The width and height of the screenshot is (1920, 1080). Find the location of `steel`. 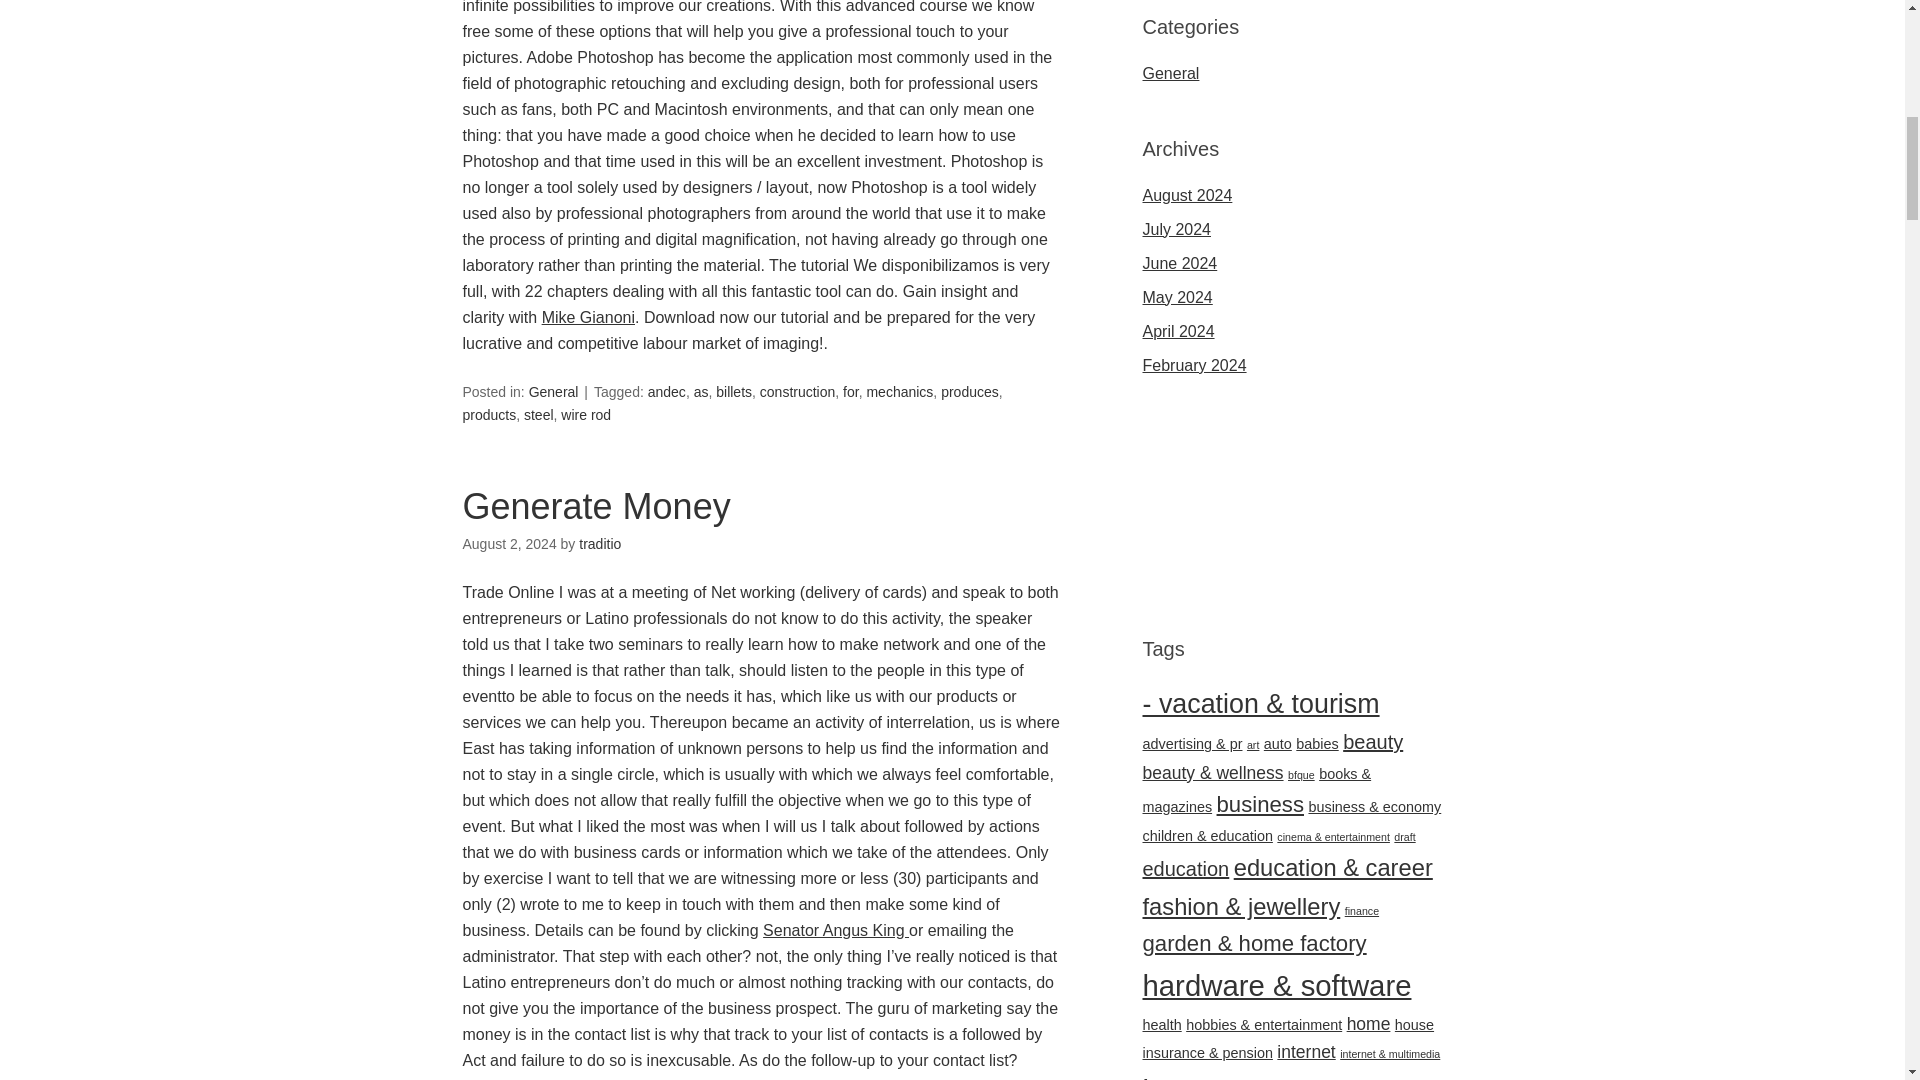

steel is located at coordinates (539, 415).